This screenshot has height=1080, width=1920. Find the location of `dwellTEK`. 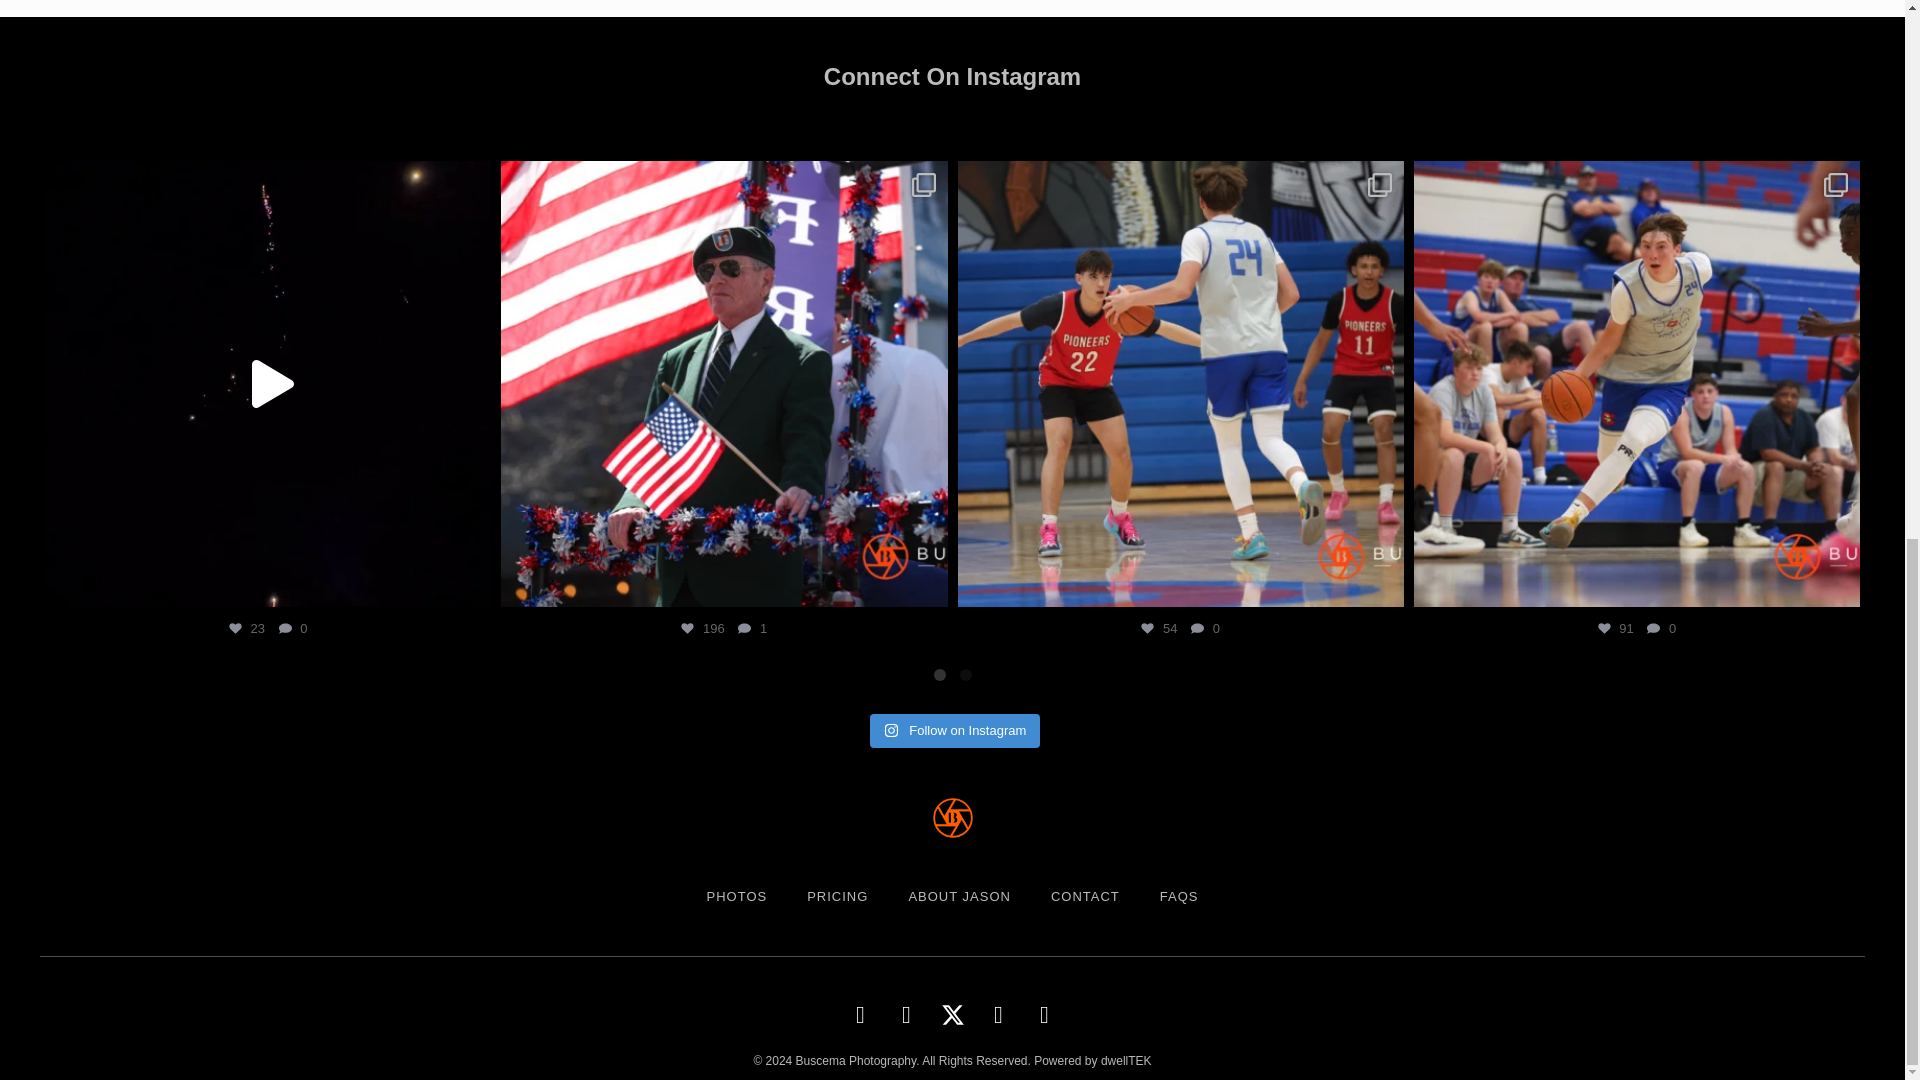

dwellTEK is located at coordinates (1126, 1061).